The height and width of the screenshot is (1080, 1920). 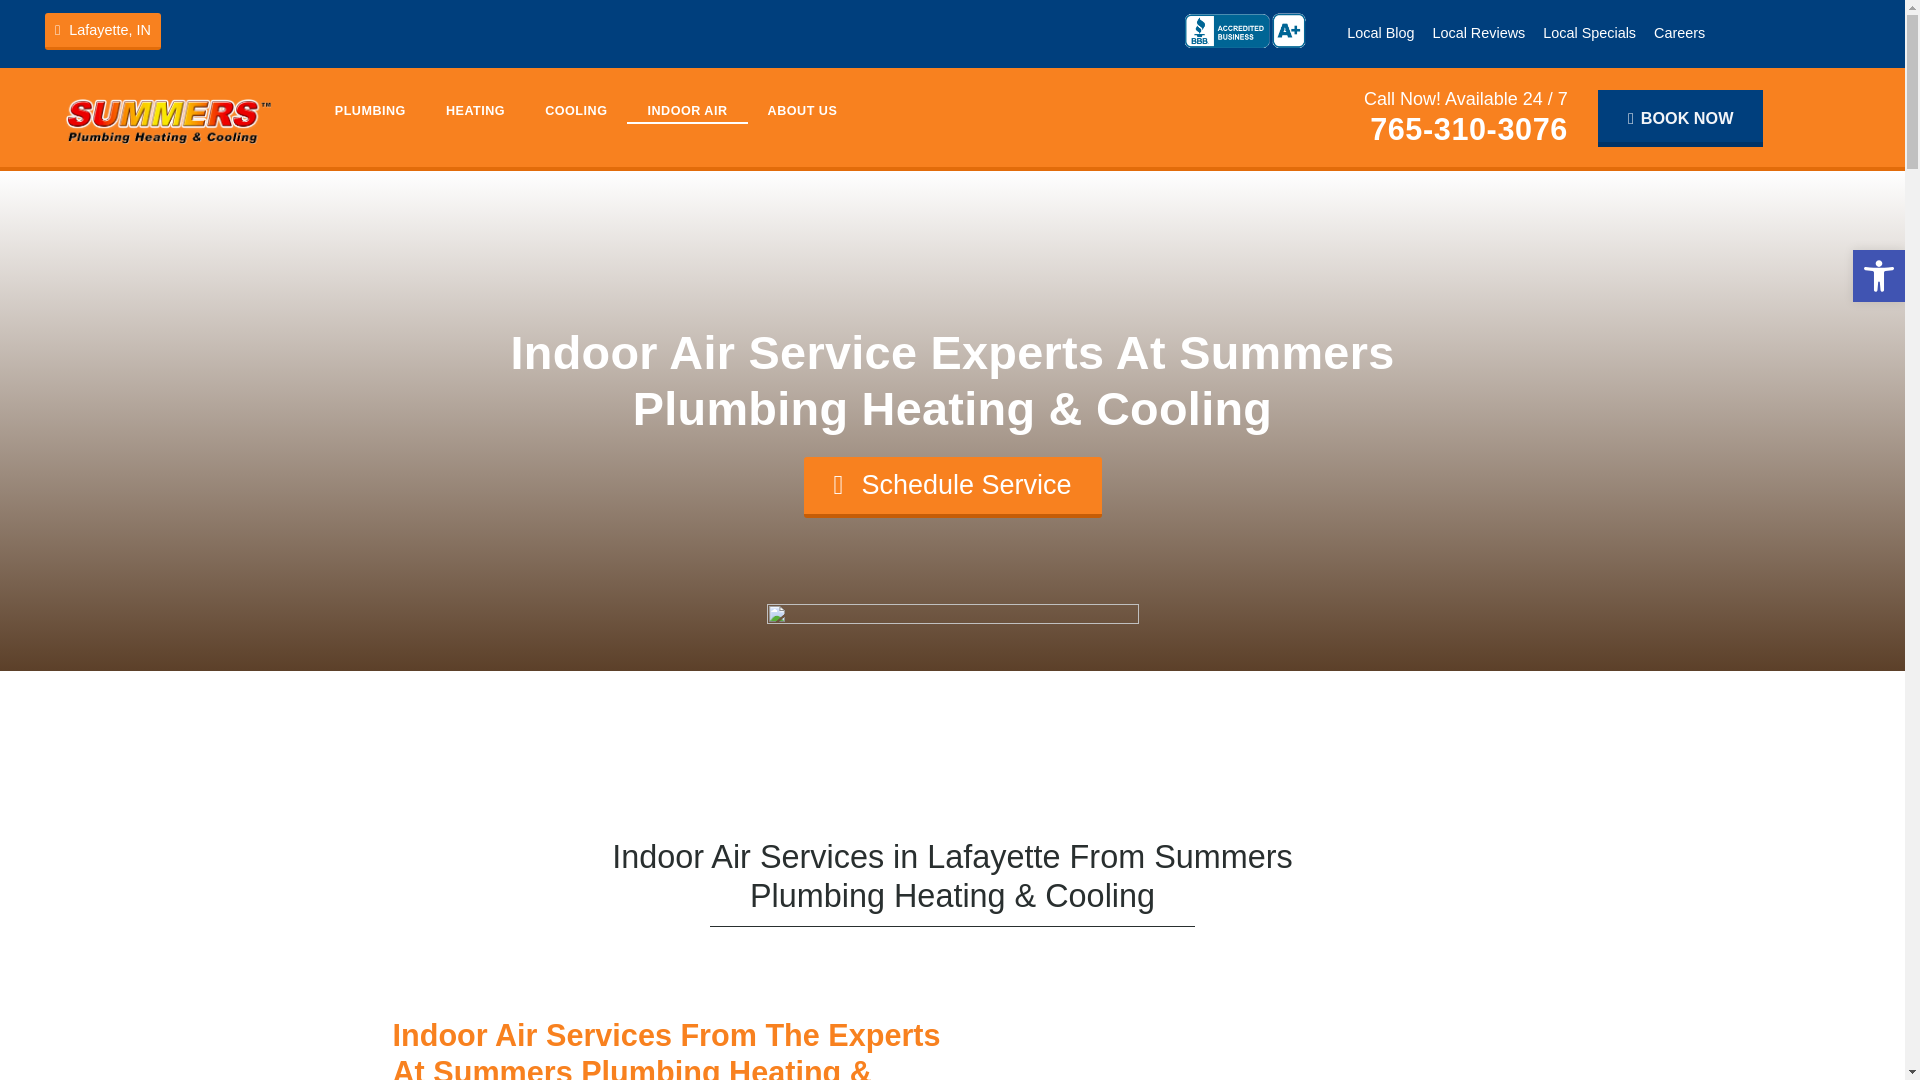 I want to click on INDOOR AIR, so click(x=686, y=111).